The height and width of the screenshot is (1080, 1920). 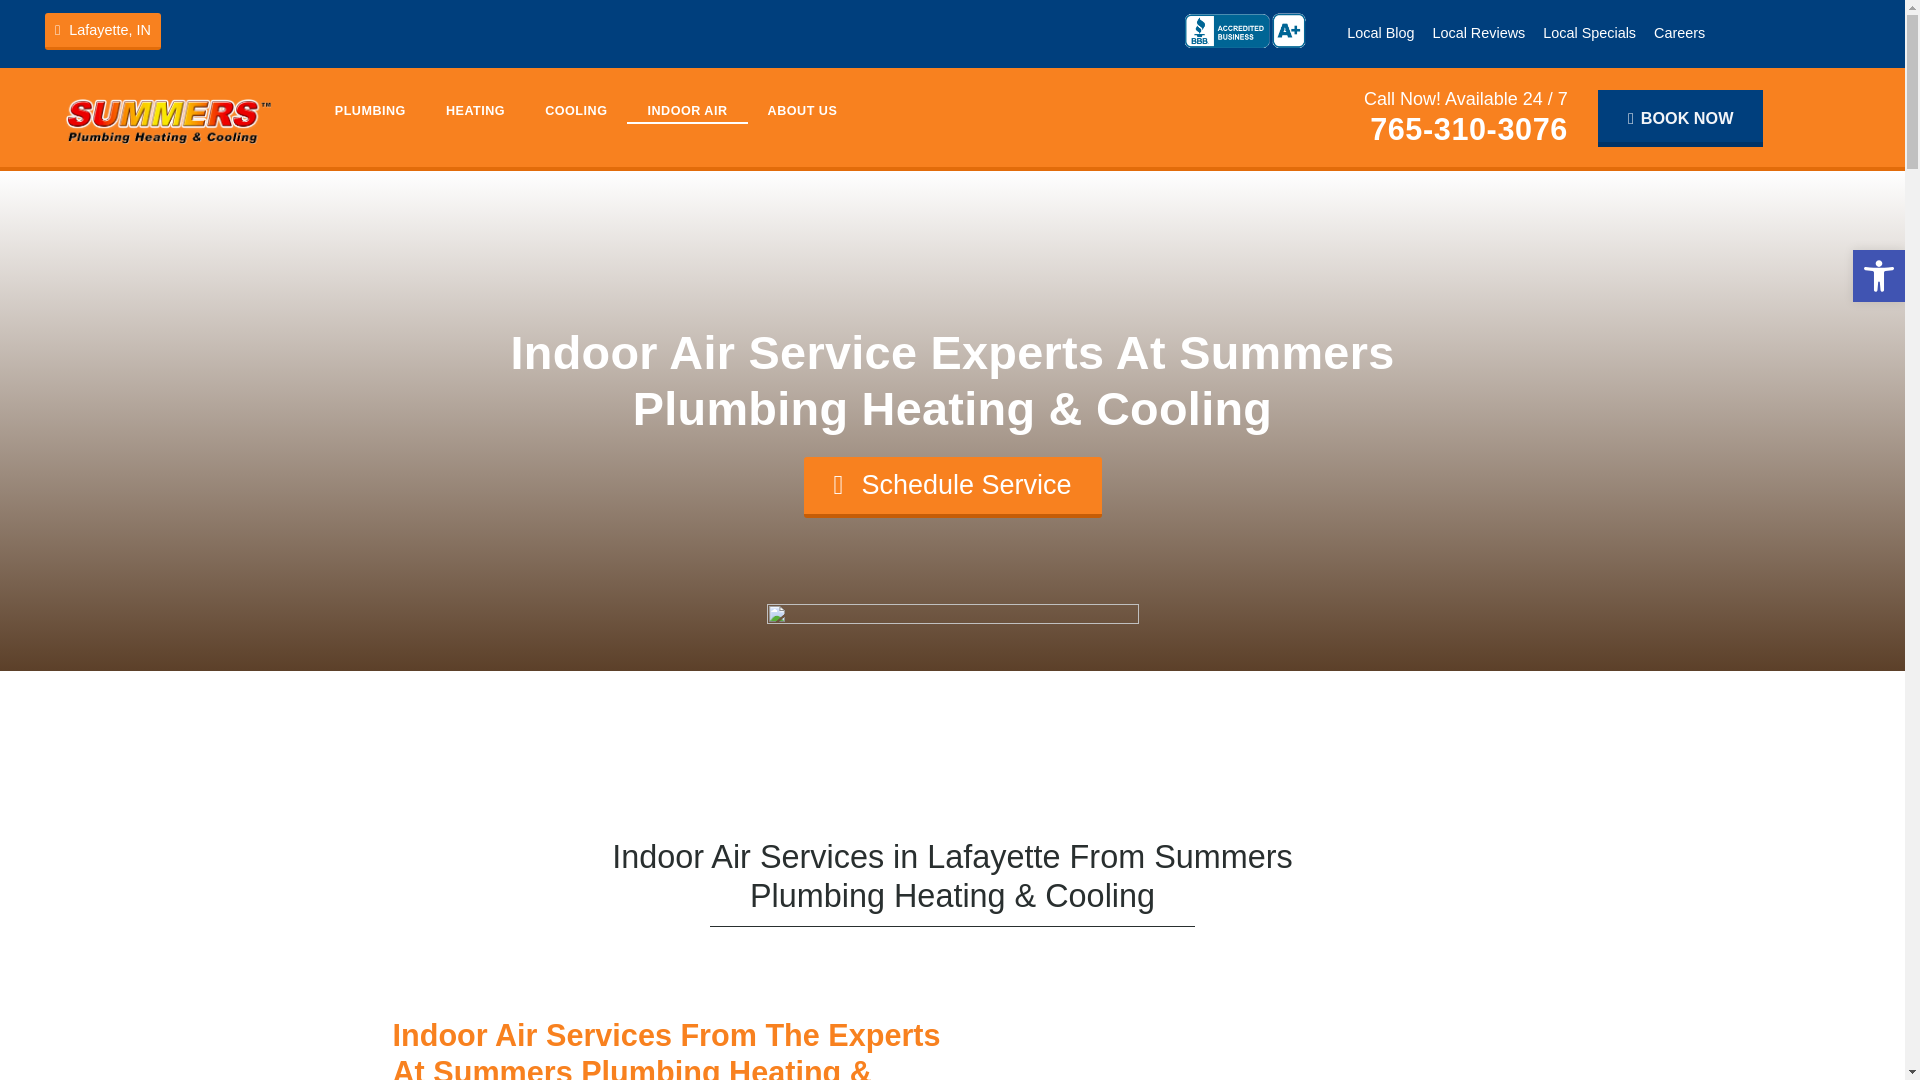 I want to click on INDOOR AIR, so click(x=686, y=111).